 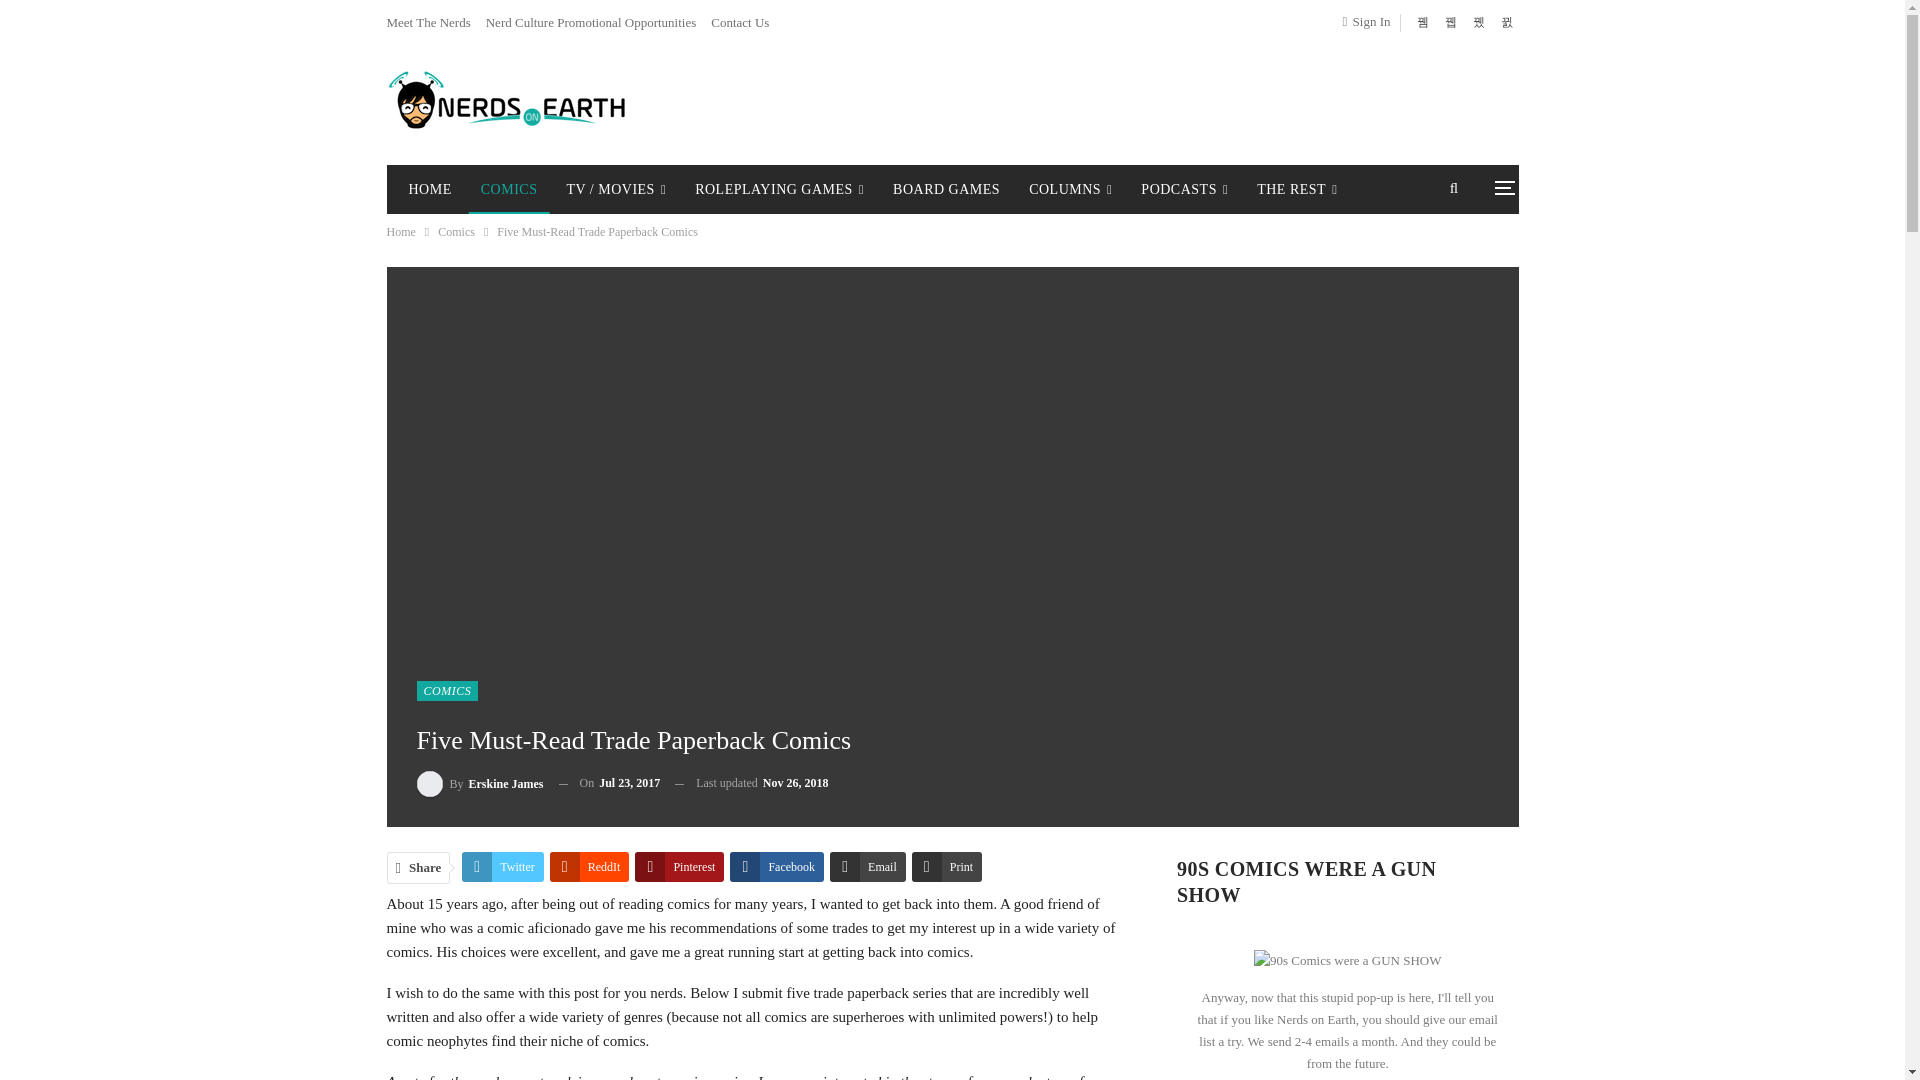 I want to click on COLUMNS, so click(x=1070, y=190).